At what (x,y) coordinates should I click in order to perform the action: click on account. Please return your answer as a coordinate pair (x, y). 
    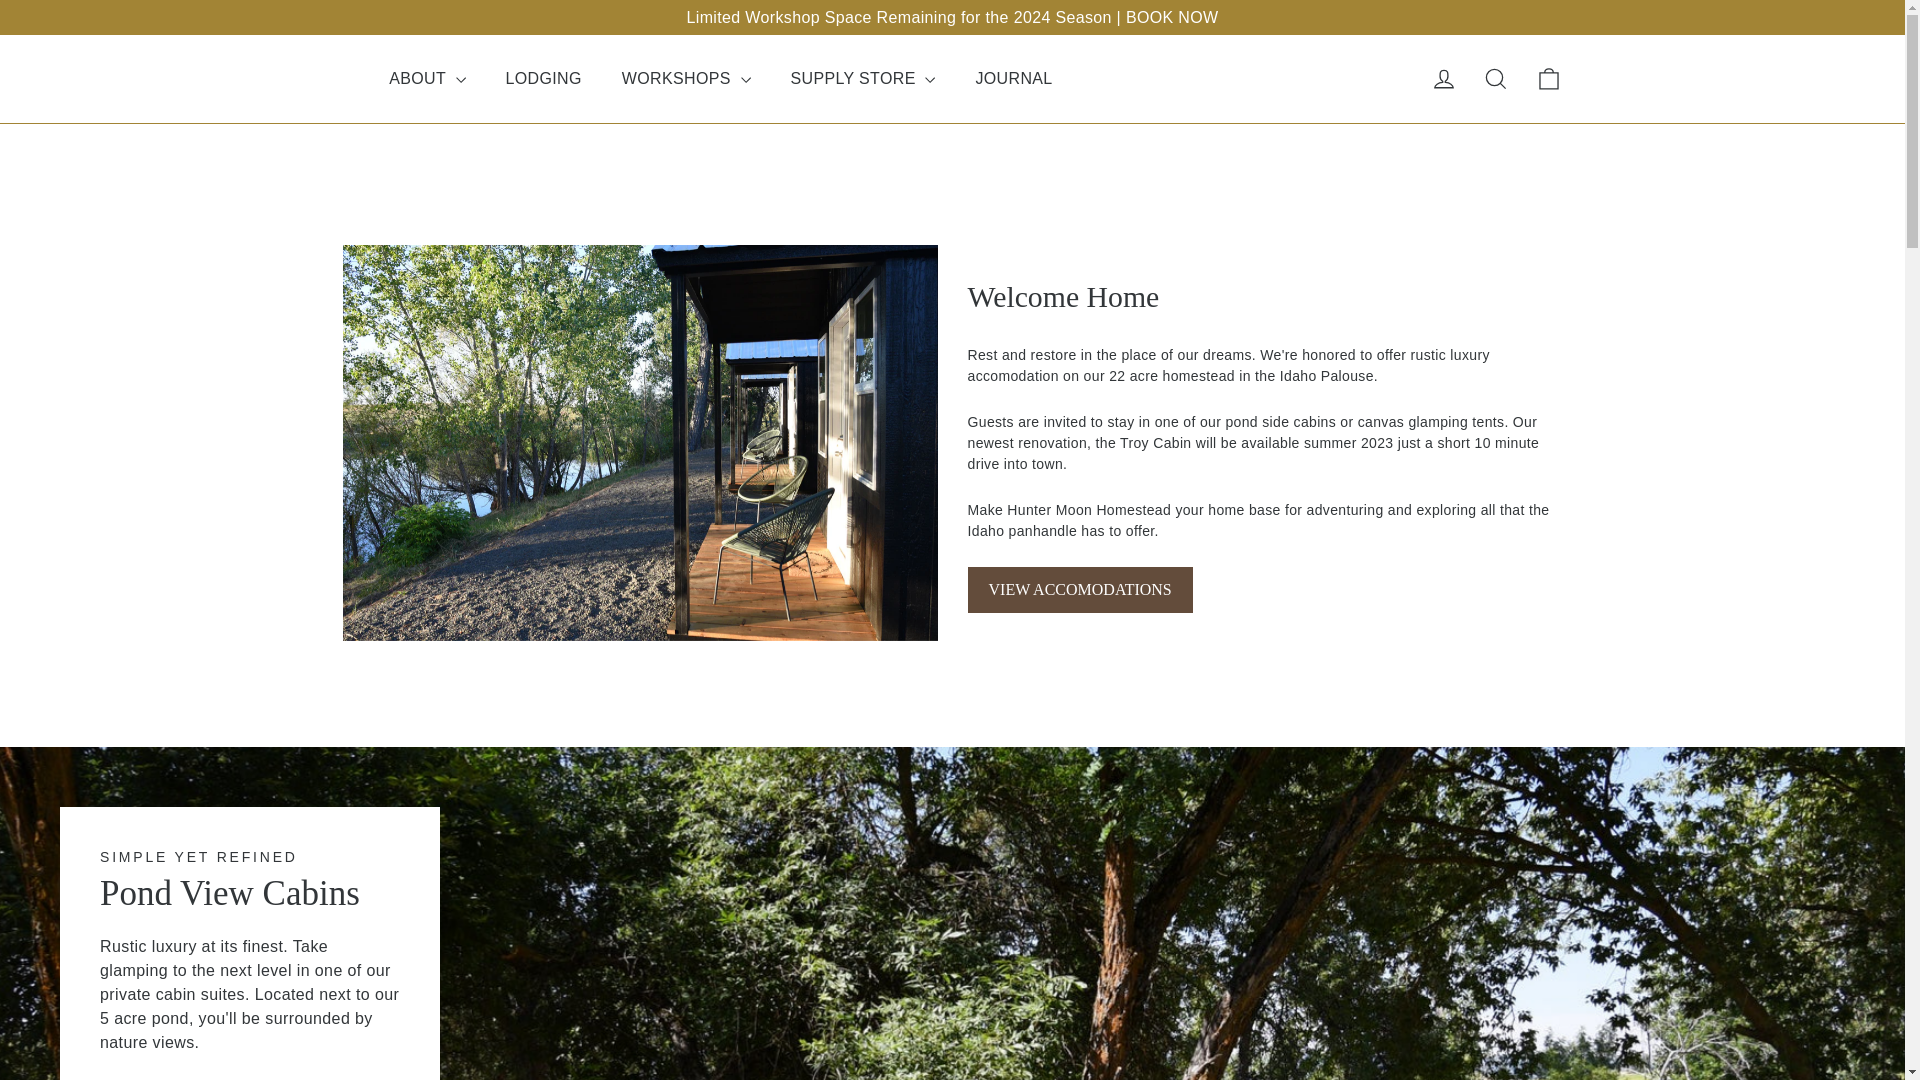
    Looking at the image, I should click on (1444, 78).